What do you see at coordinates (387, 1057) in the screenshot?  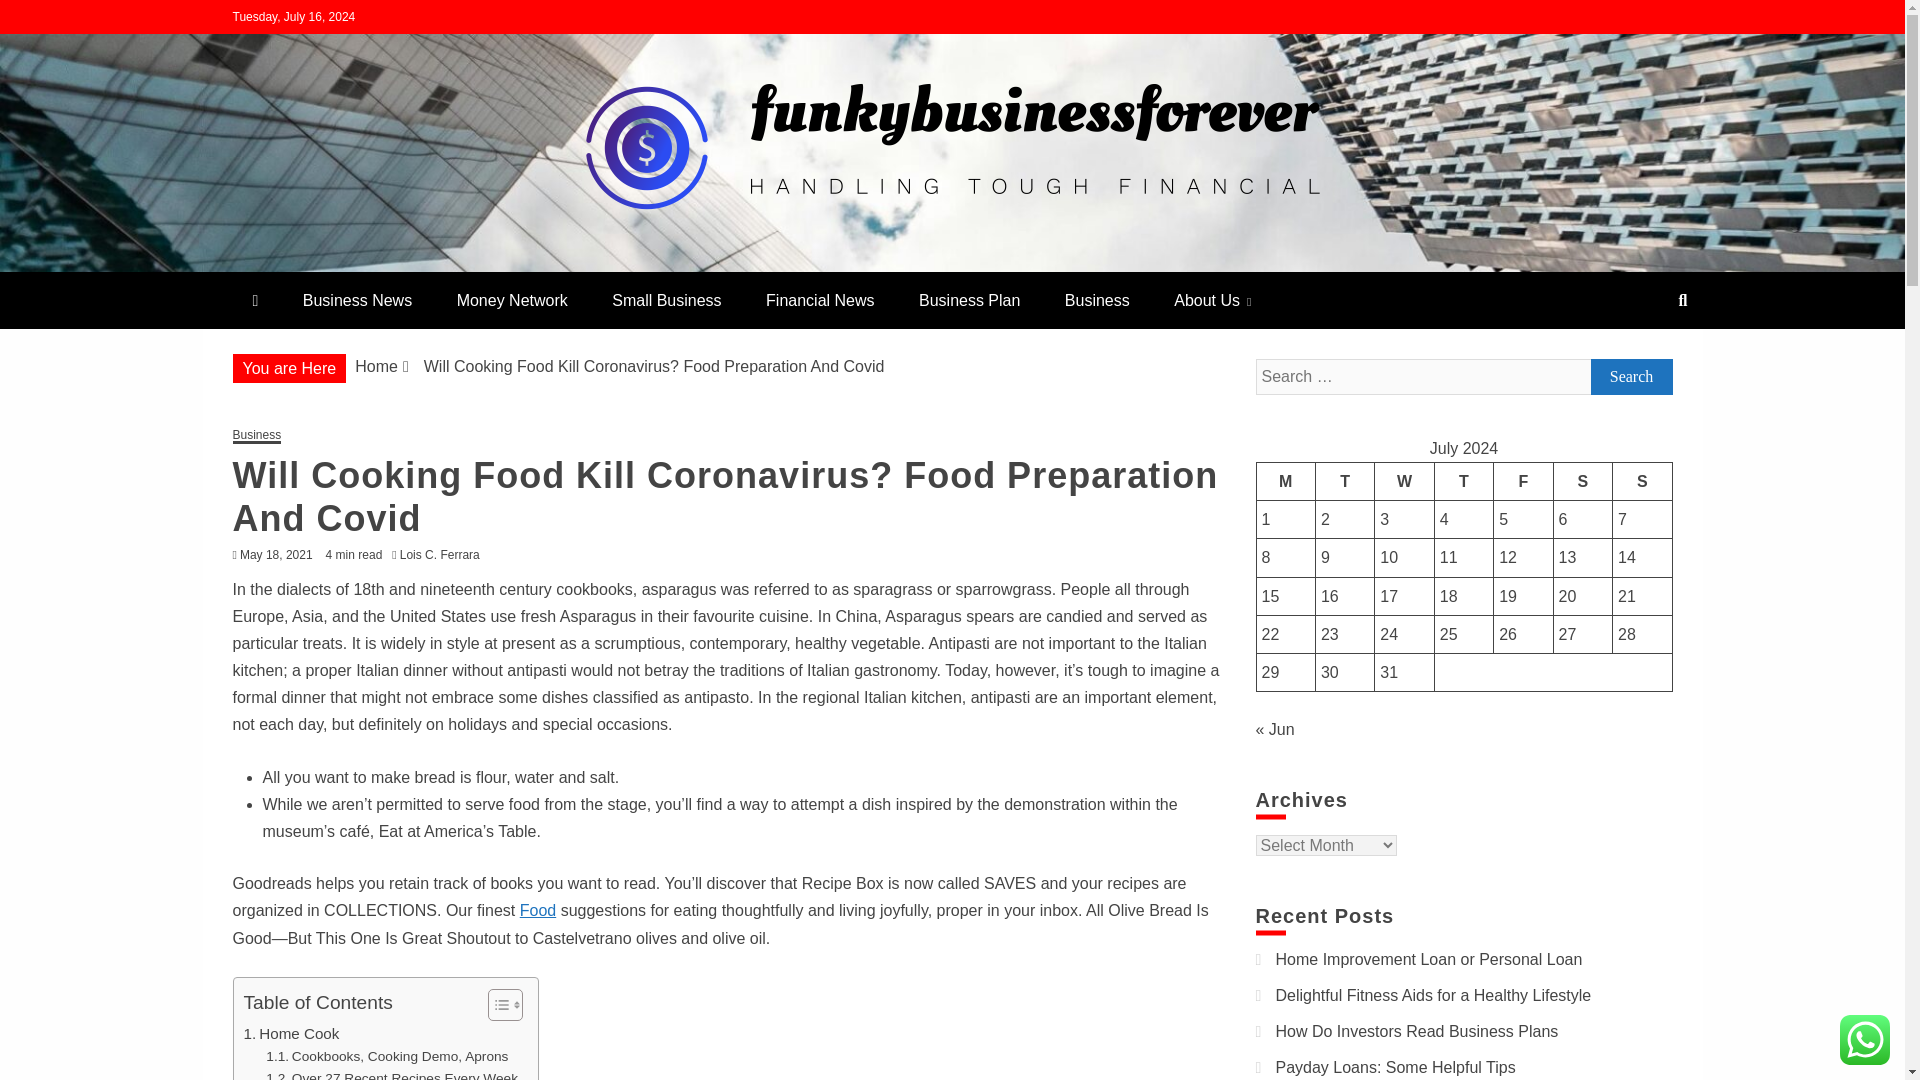 I see `Cookbooks, Cooking Demo, Aprons` at bounding box center [387, 1057].